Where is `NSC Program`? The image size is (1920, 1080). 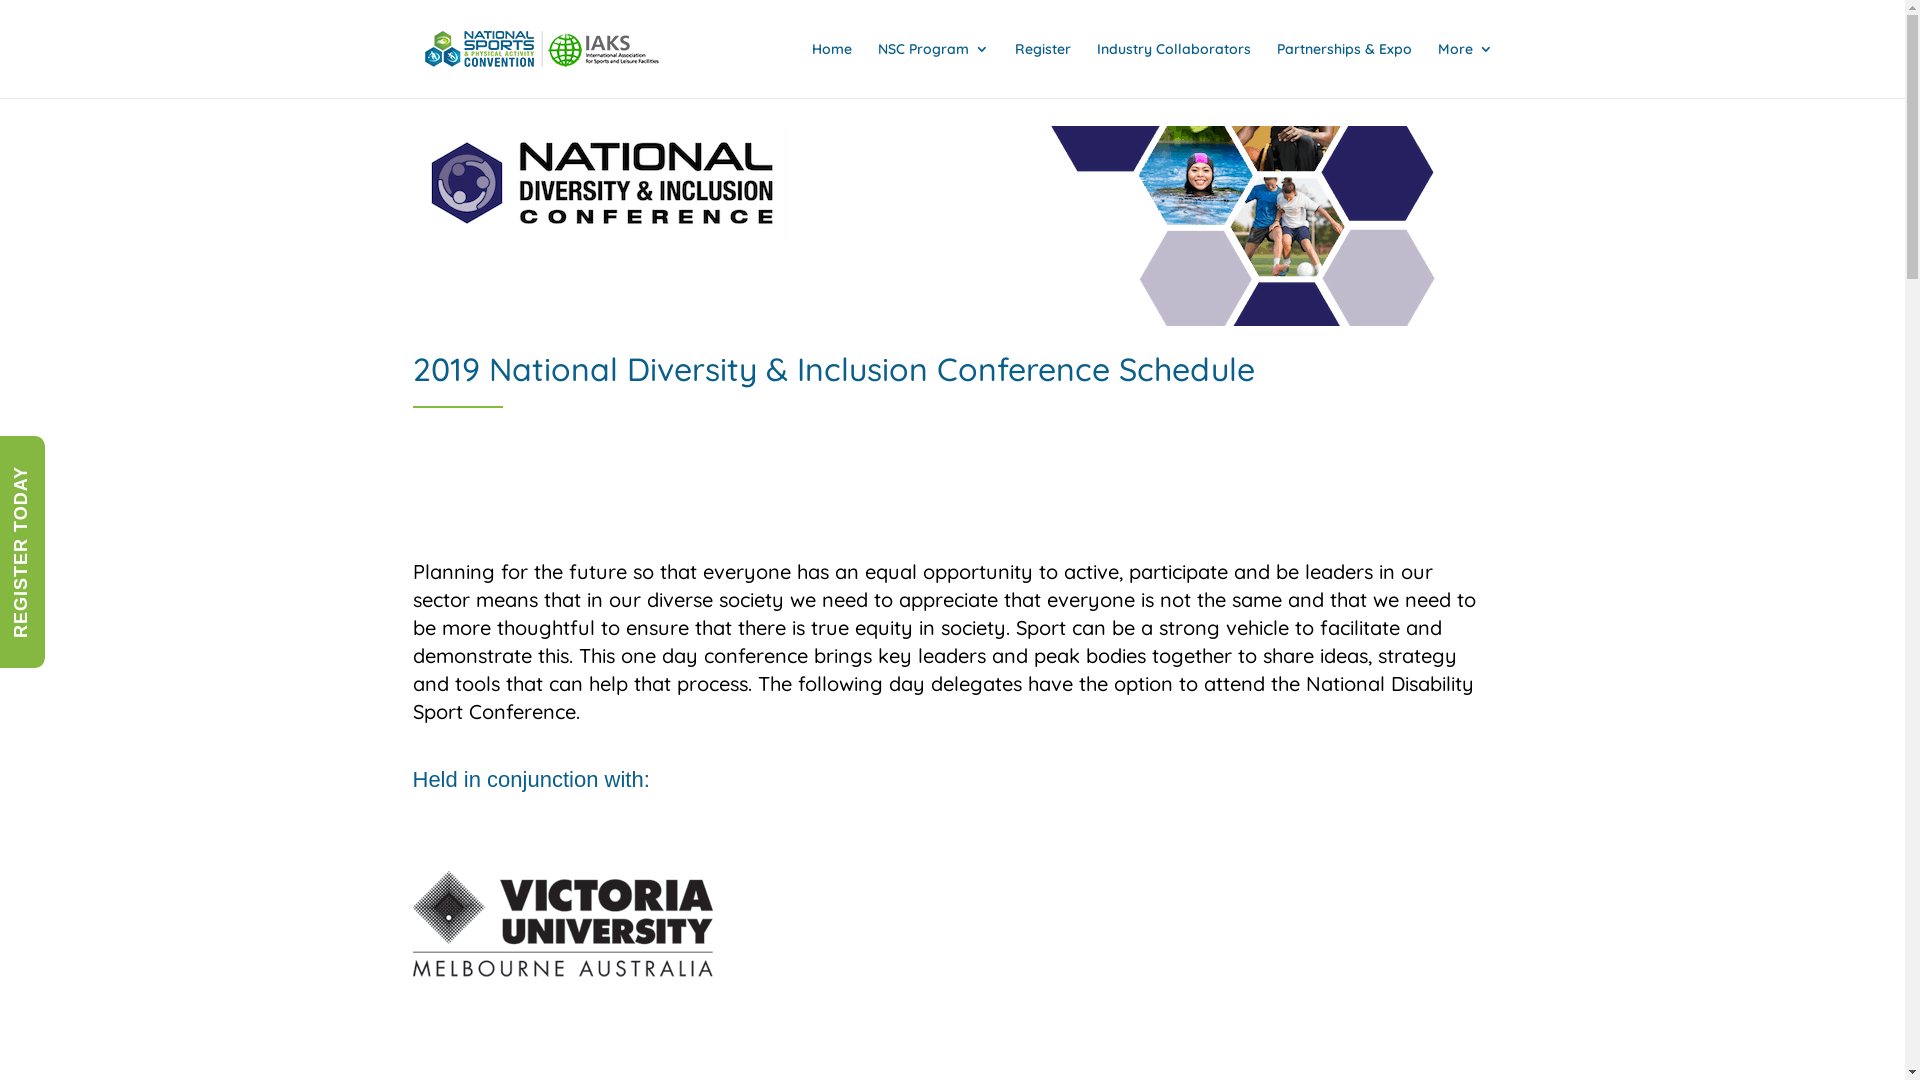 NSC Program is located at coordinates (934, 70).